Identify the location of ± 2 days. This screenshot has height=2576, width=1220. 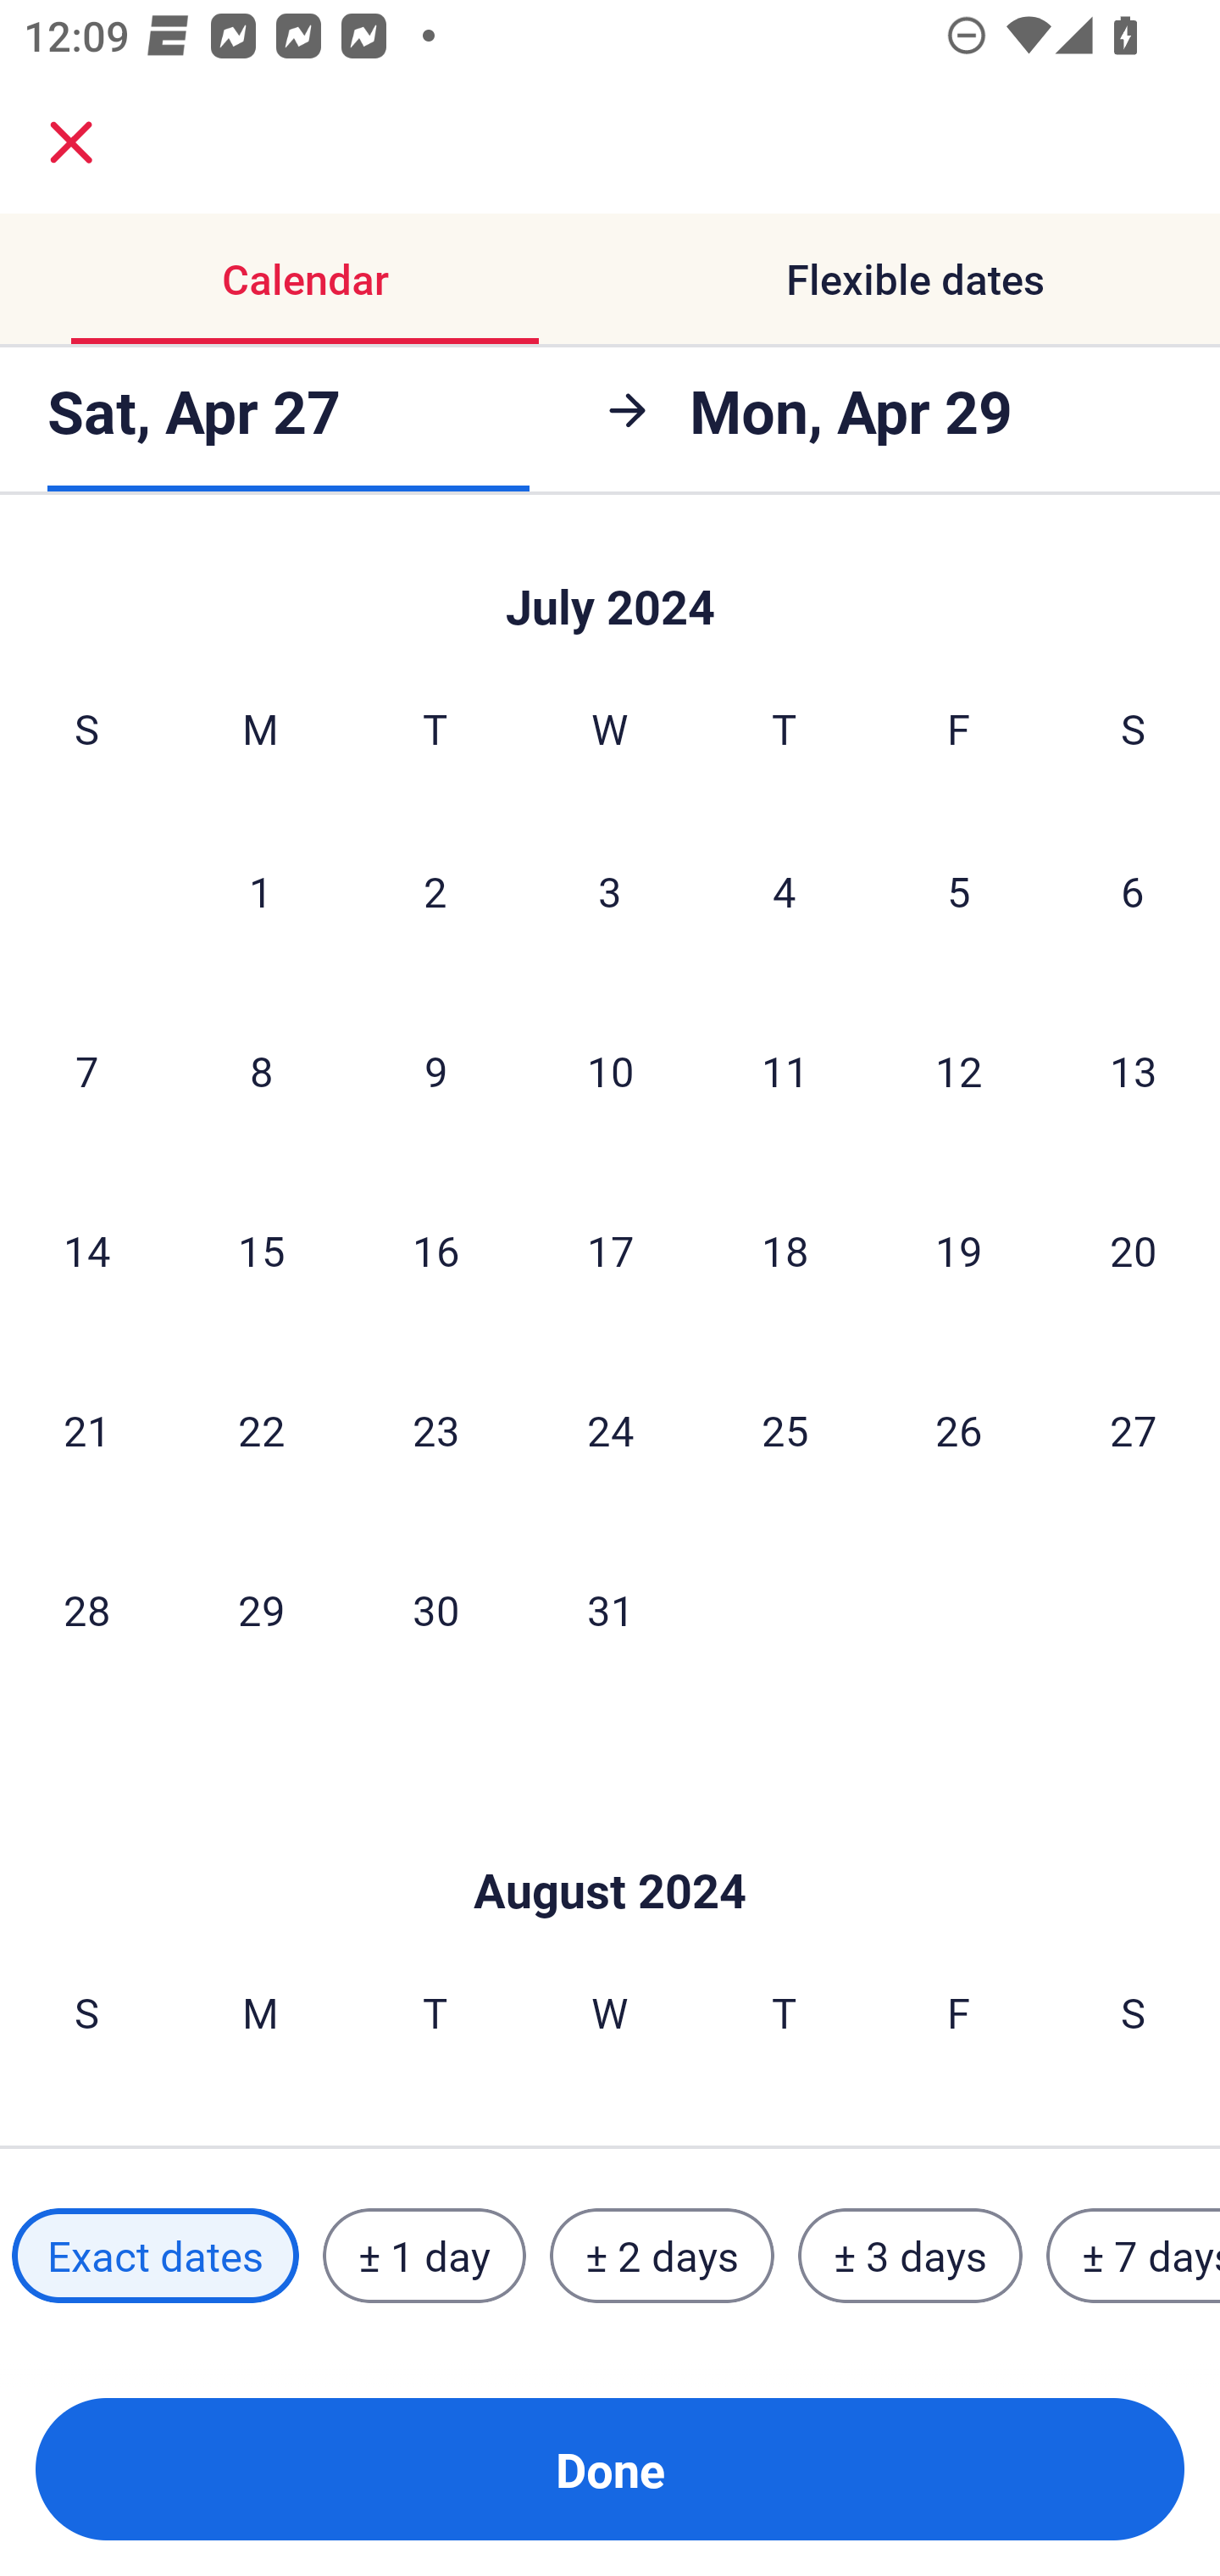
(663, 2255).